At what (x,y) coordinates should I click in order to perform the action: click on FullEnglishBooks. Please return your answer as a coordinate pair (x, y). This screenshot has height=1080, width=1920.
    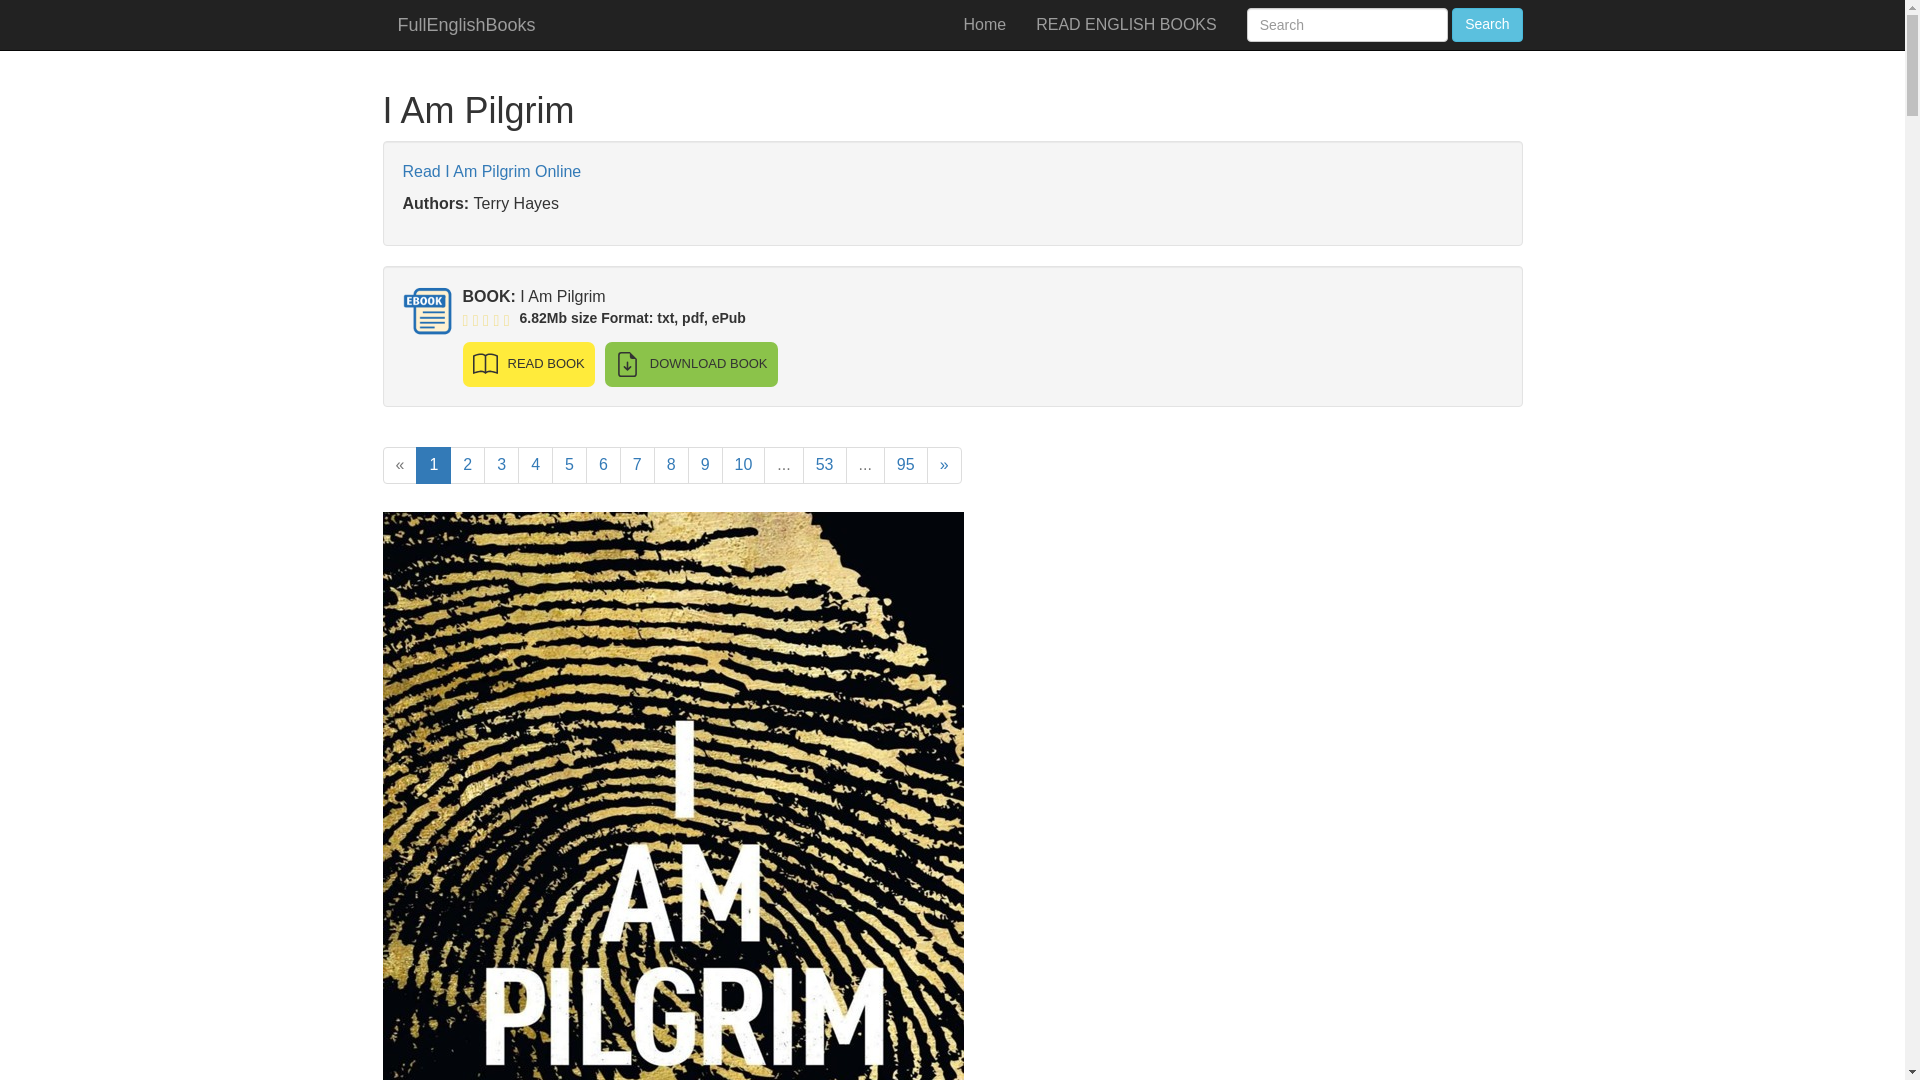
    Looking at the image, I should click on (466, 24).